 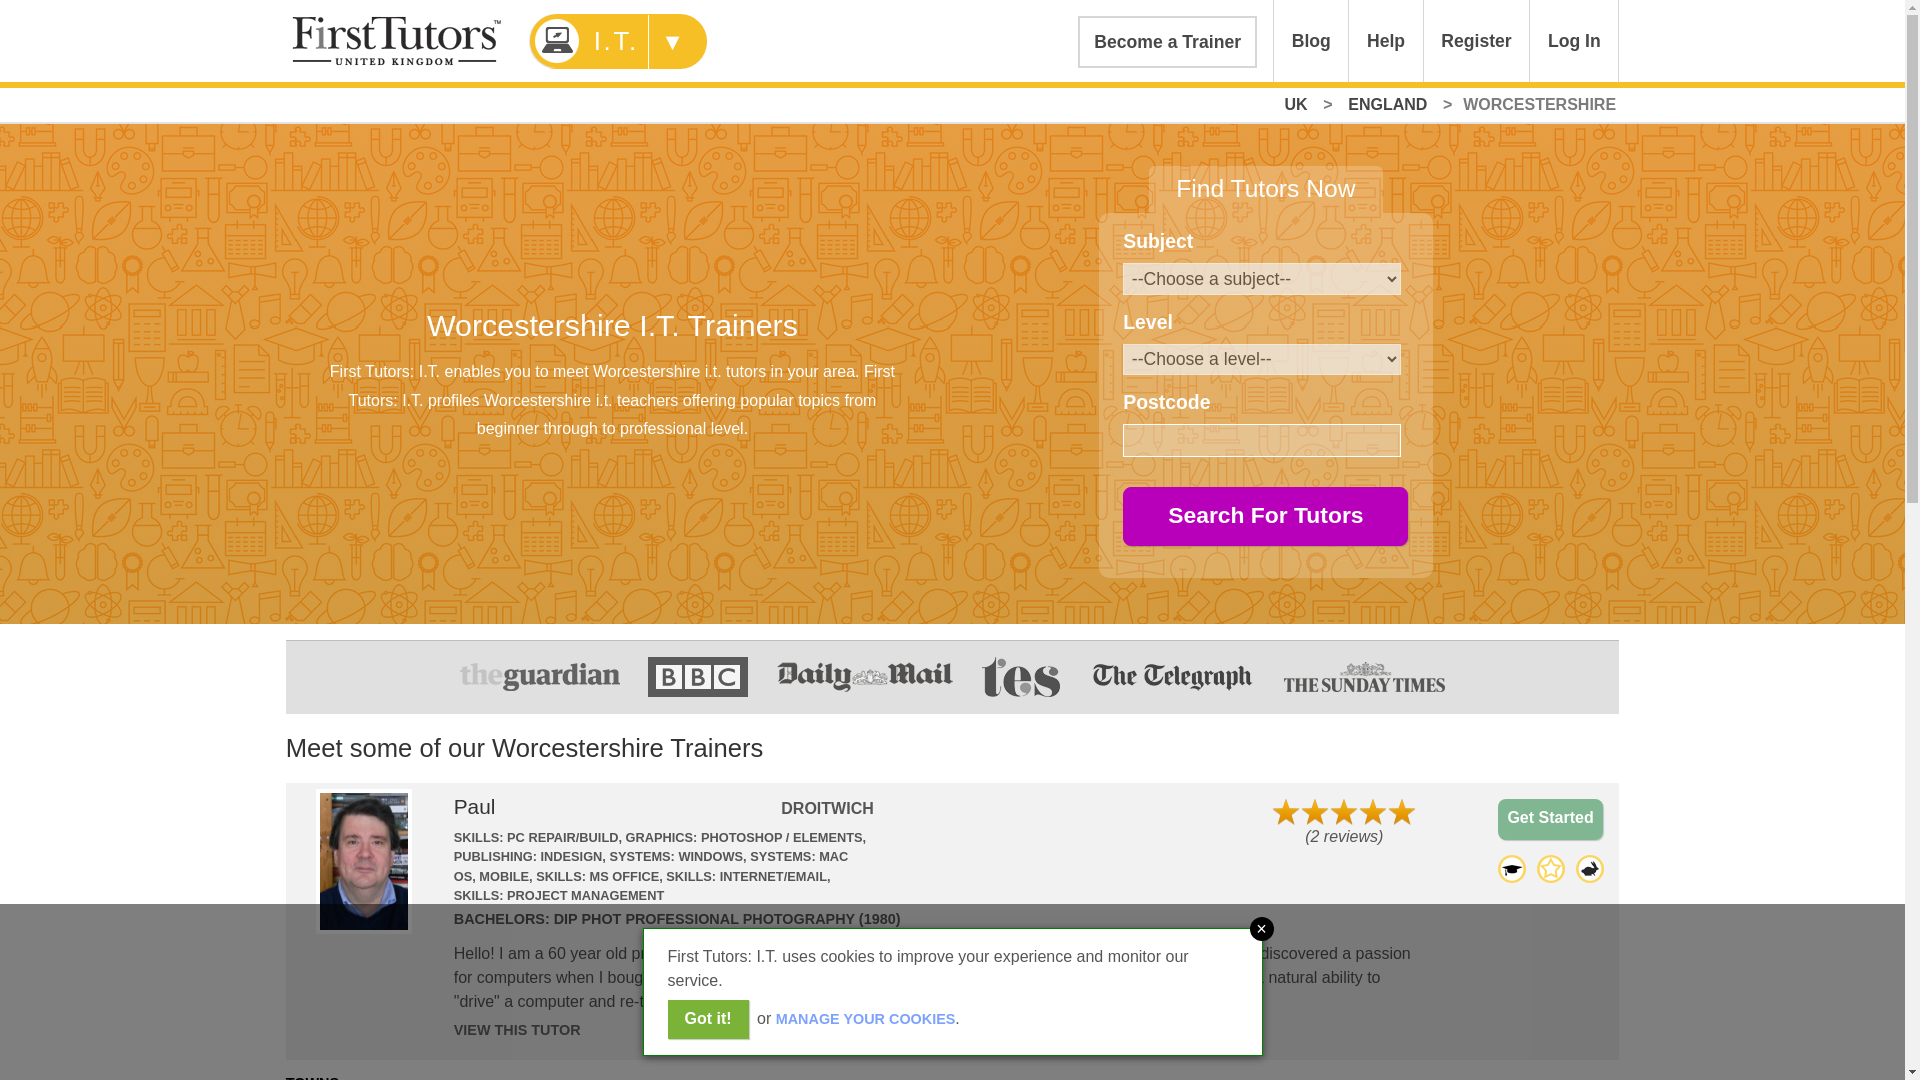 What do you see at coordinates (1265, 516) in the screenshot?
I see `Search For Tutors` at bounding box center [1265, 516].